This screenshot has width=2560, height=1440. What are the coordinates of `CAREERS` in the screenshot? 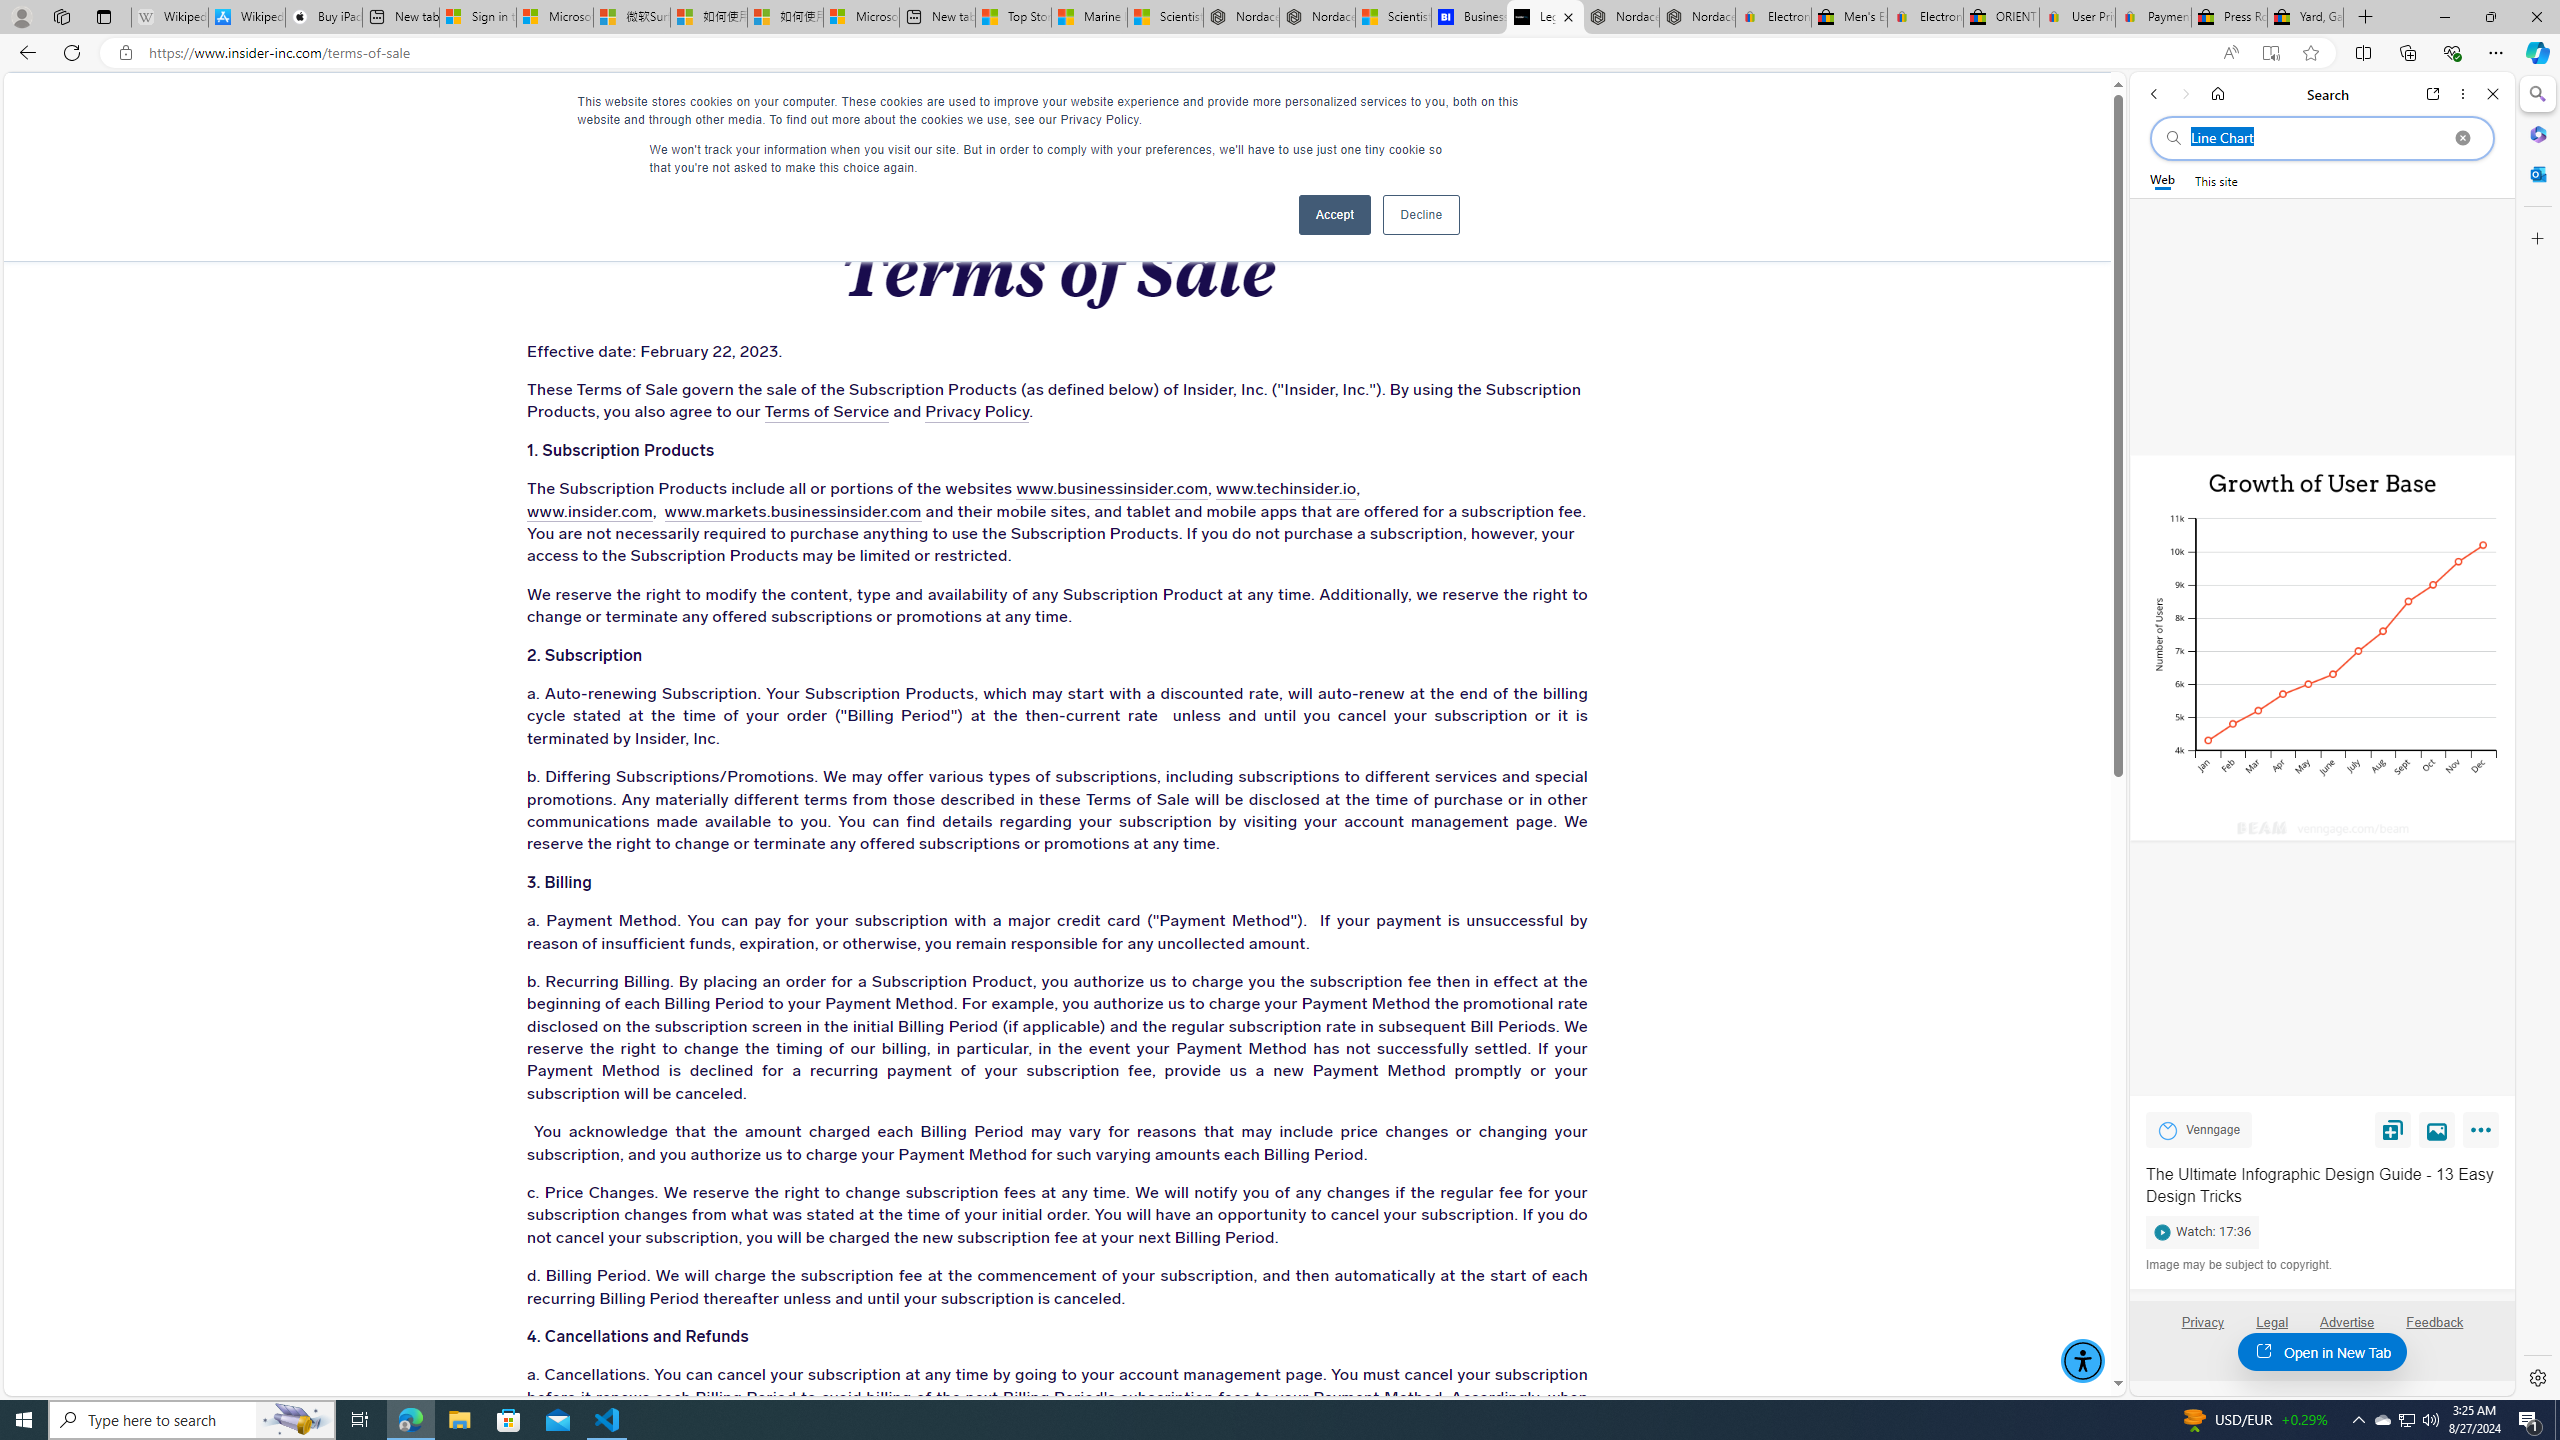 It's located at (1460, 110).